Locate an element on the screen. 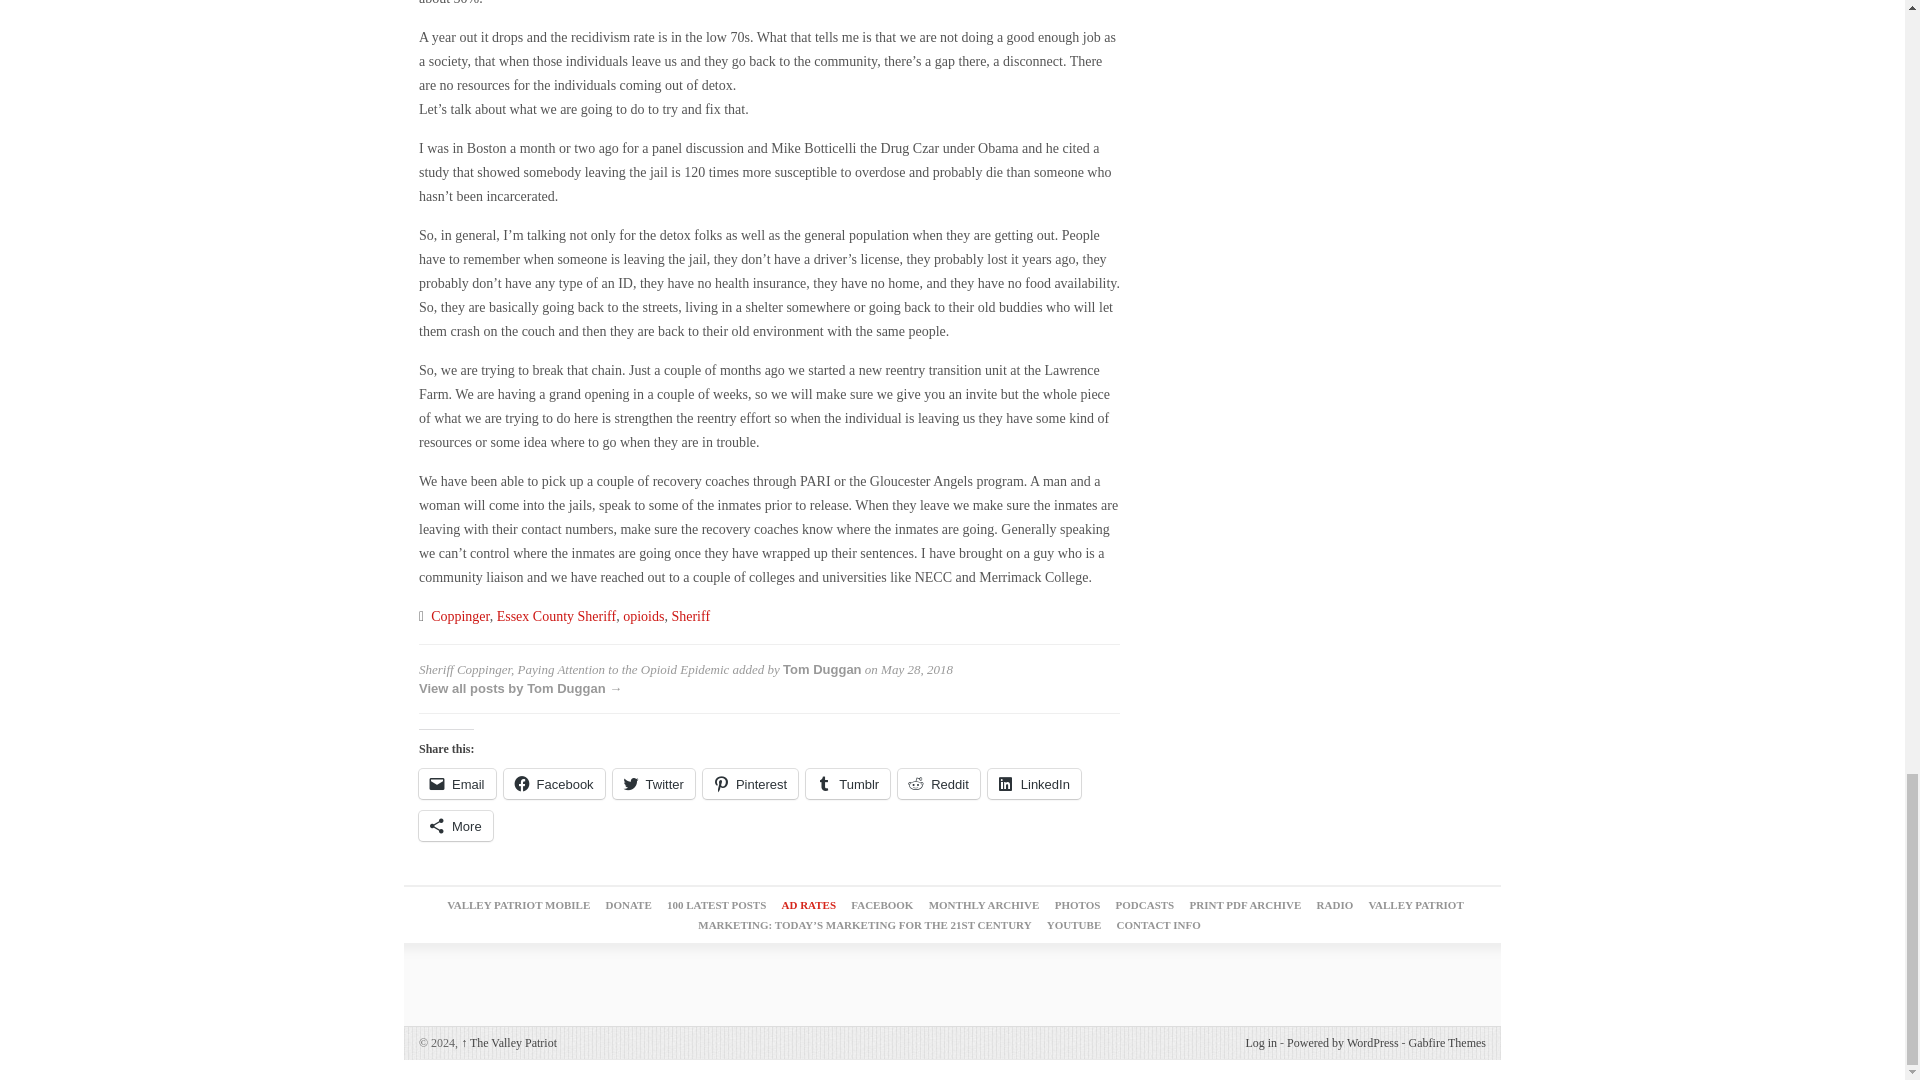 This screenshot has height=1080, width=1920. Click to share on Facebook is located at coordinates (554, 784).